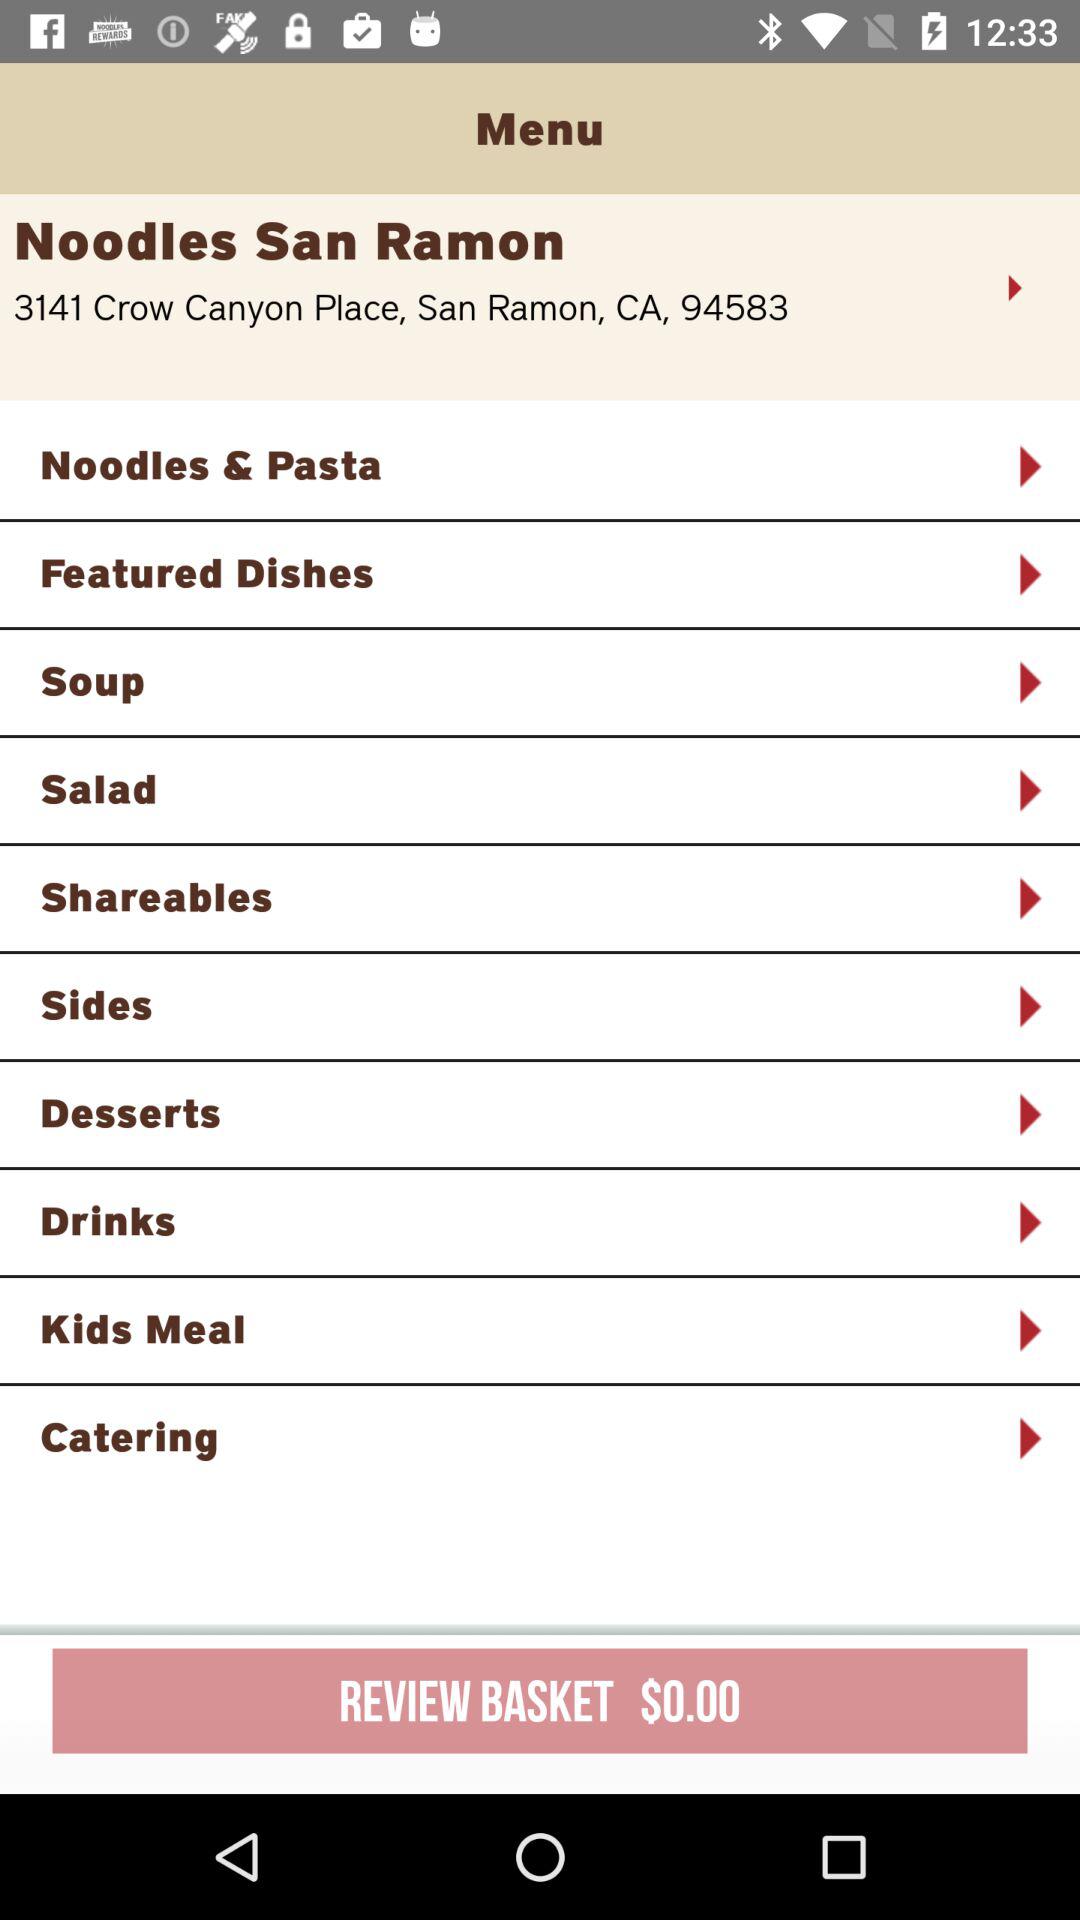  I want to click on press the item to the right of featured dishes, so click(1028, 574).